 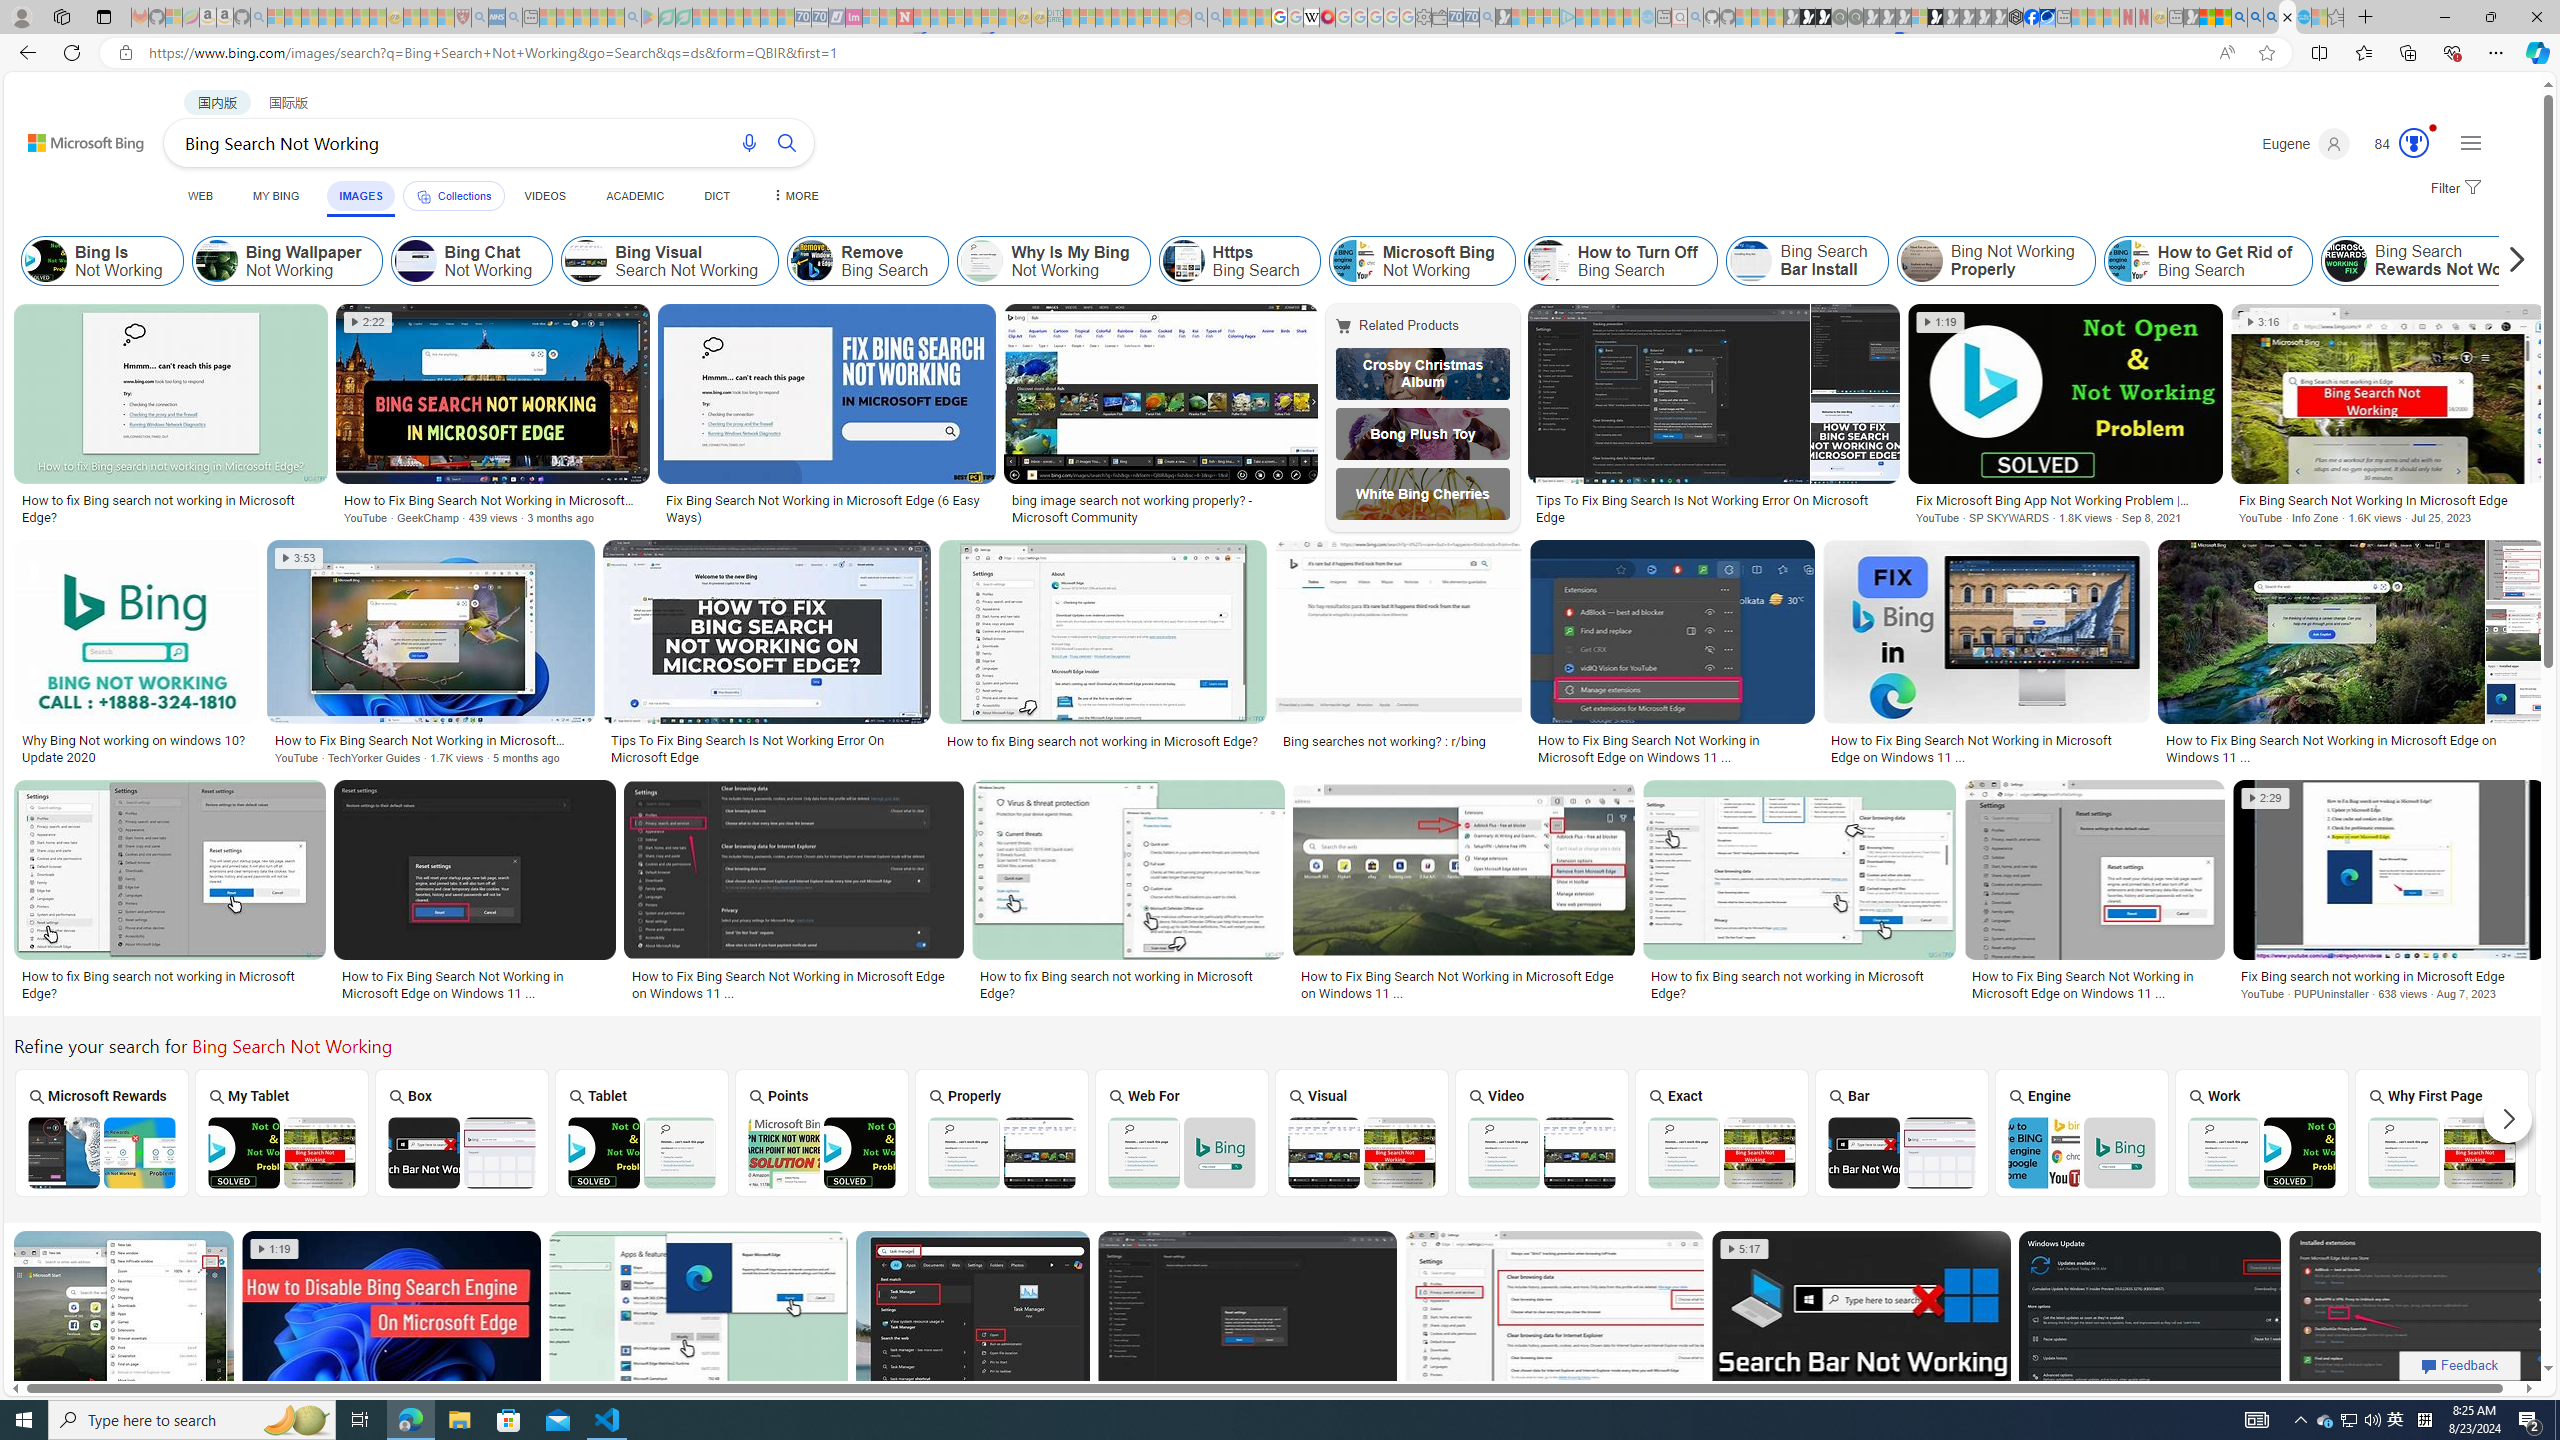 I want to click on Eugene, so click(x=2306, y=144).